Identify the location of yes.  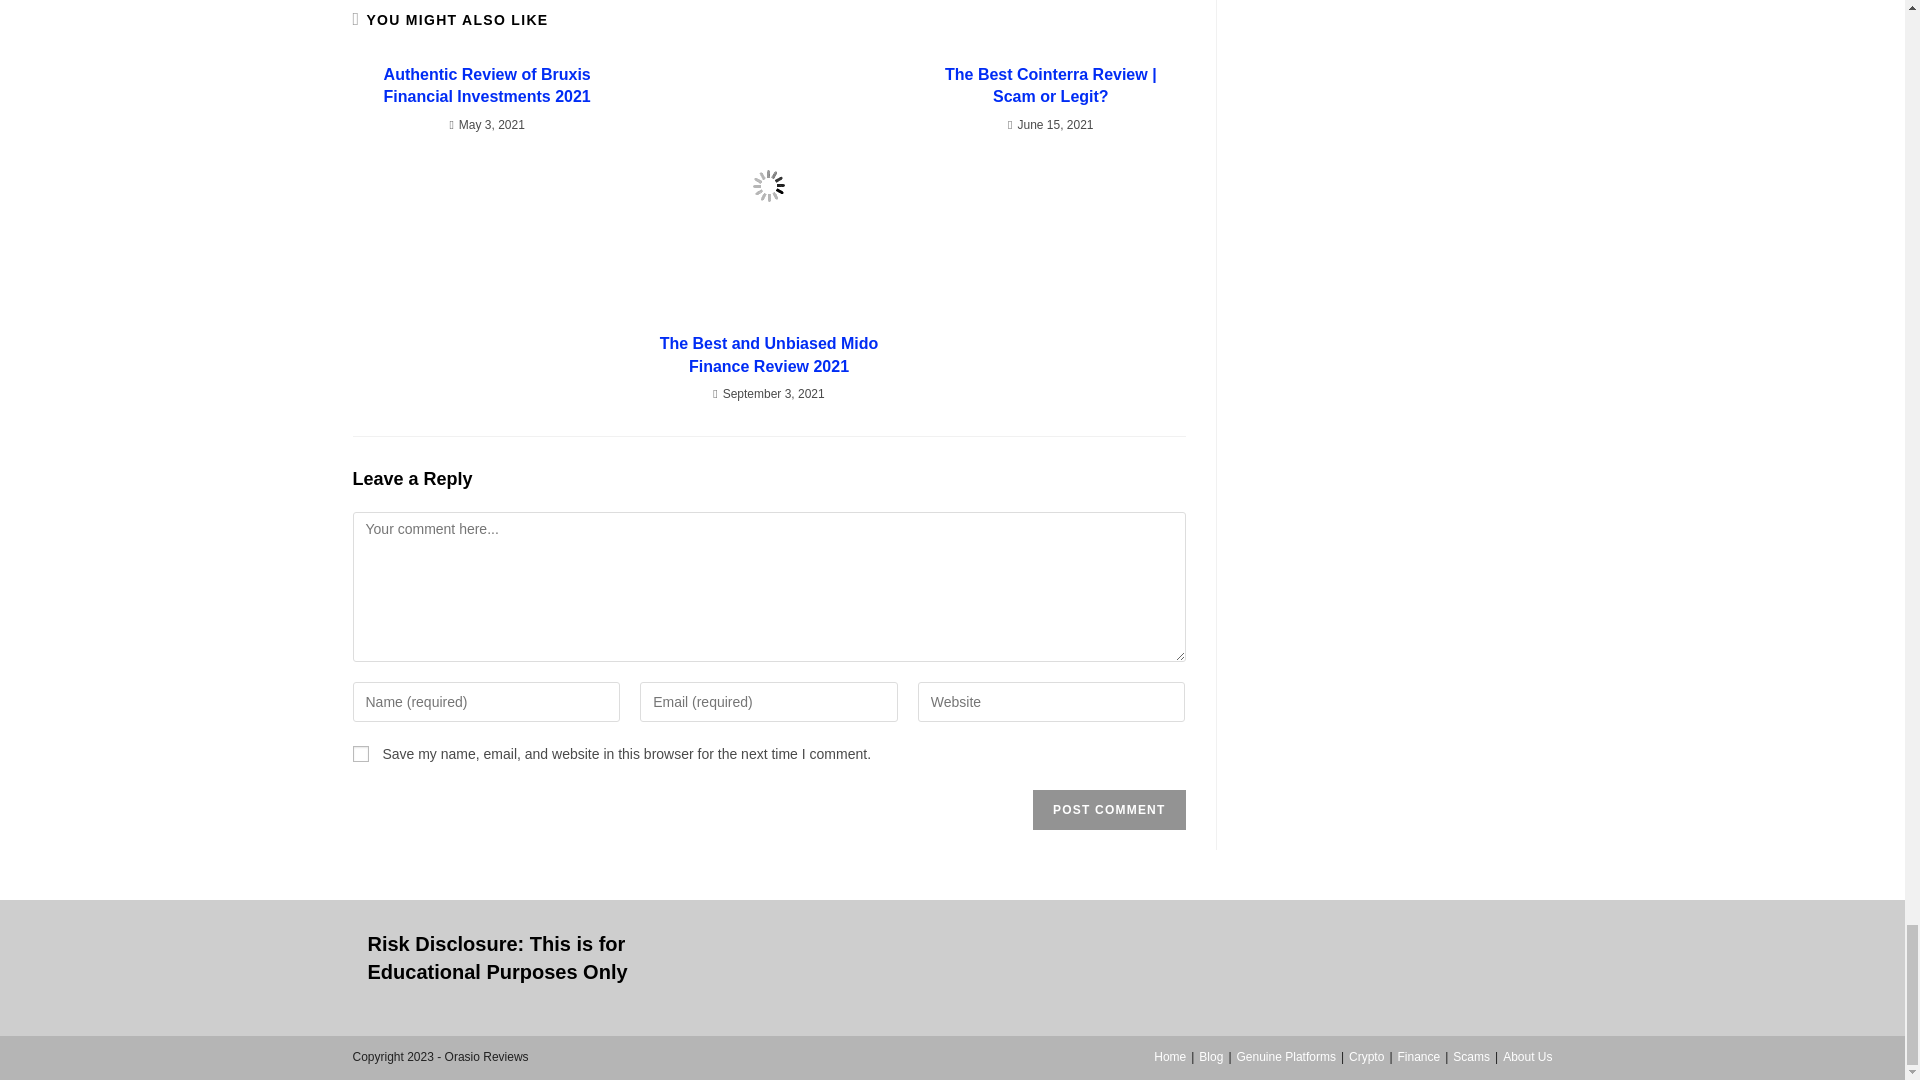
(360, 754).